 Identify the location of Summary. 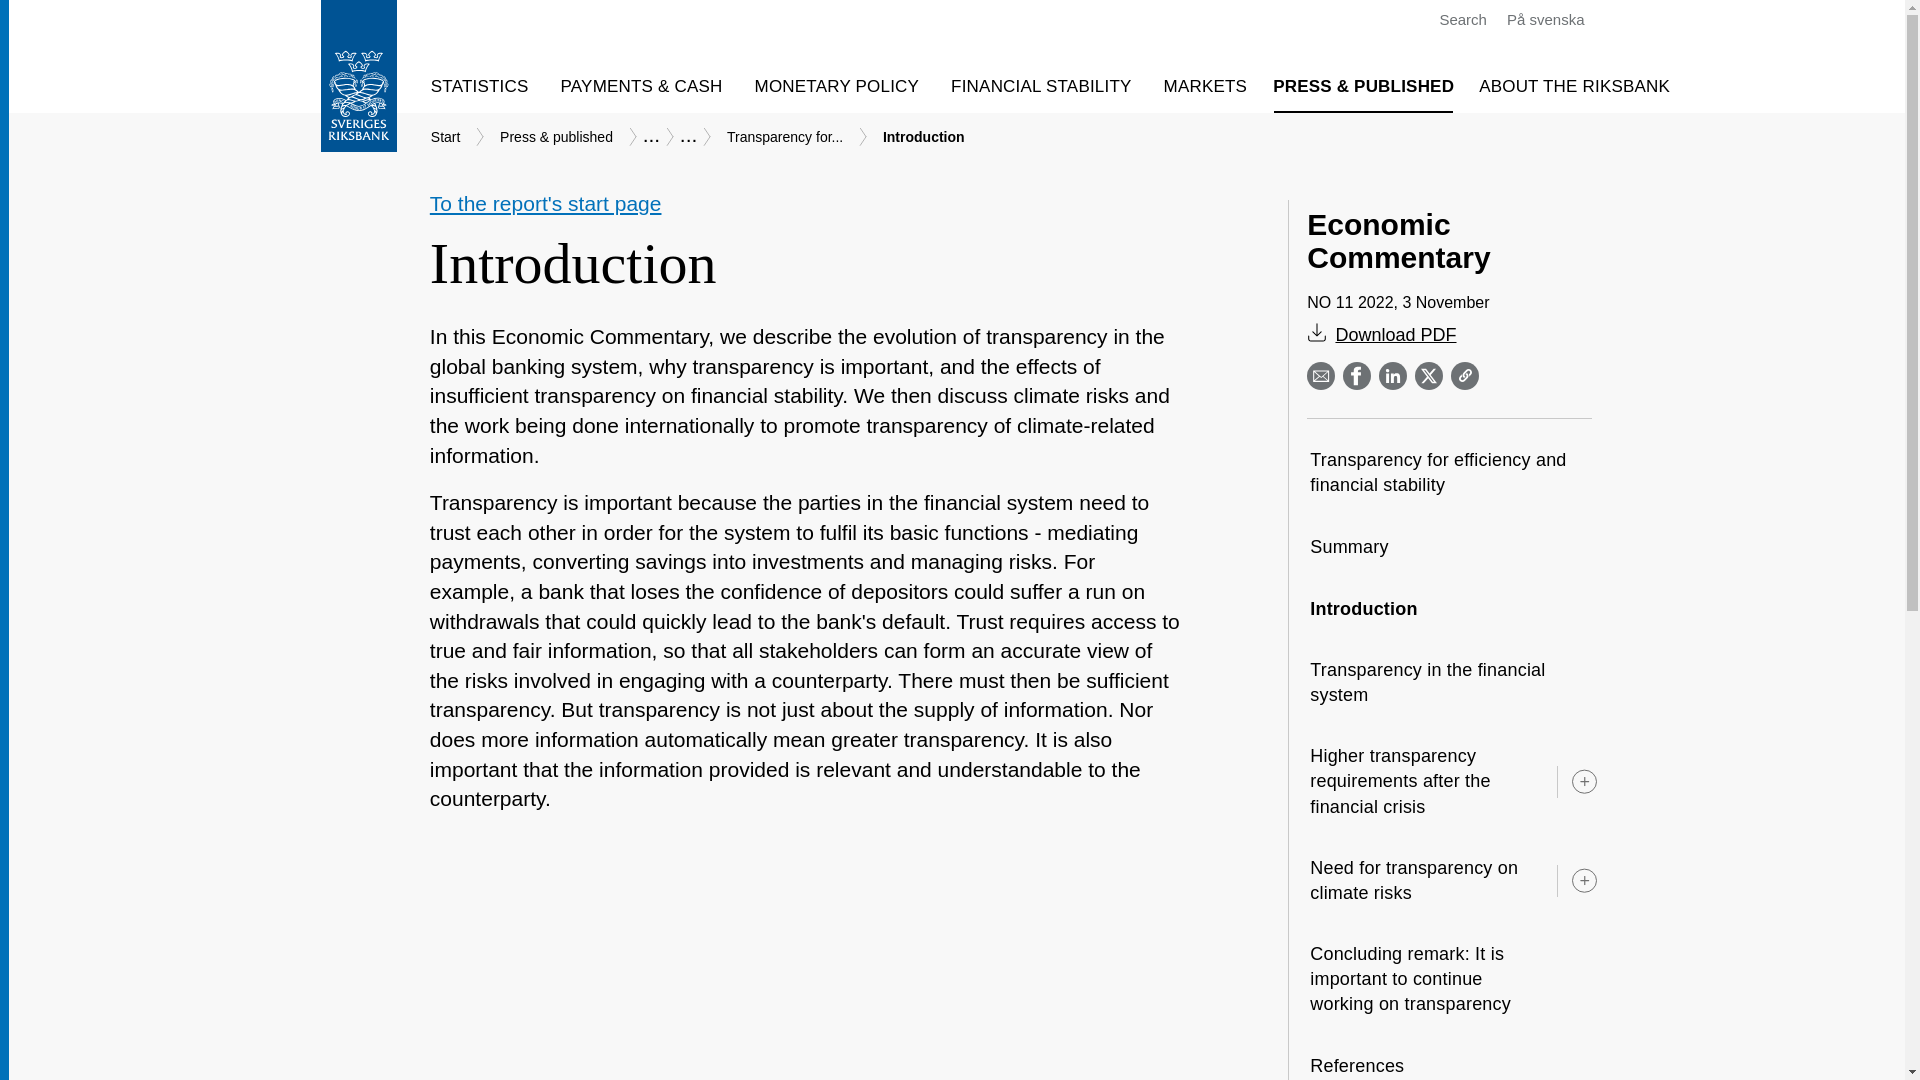
(1370, 547).